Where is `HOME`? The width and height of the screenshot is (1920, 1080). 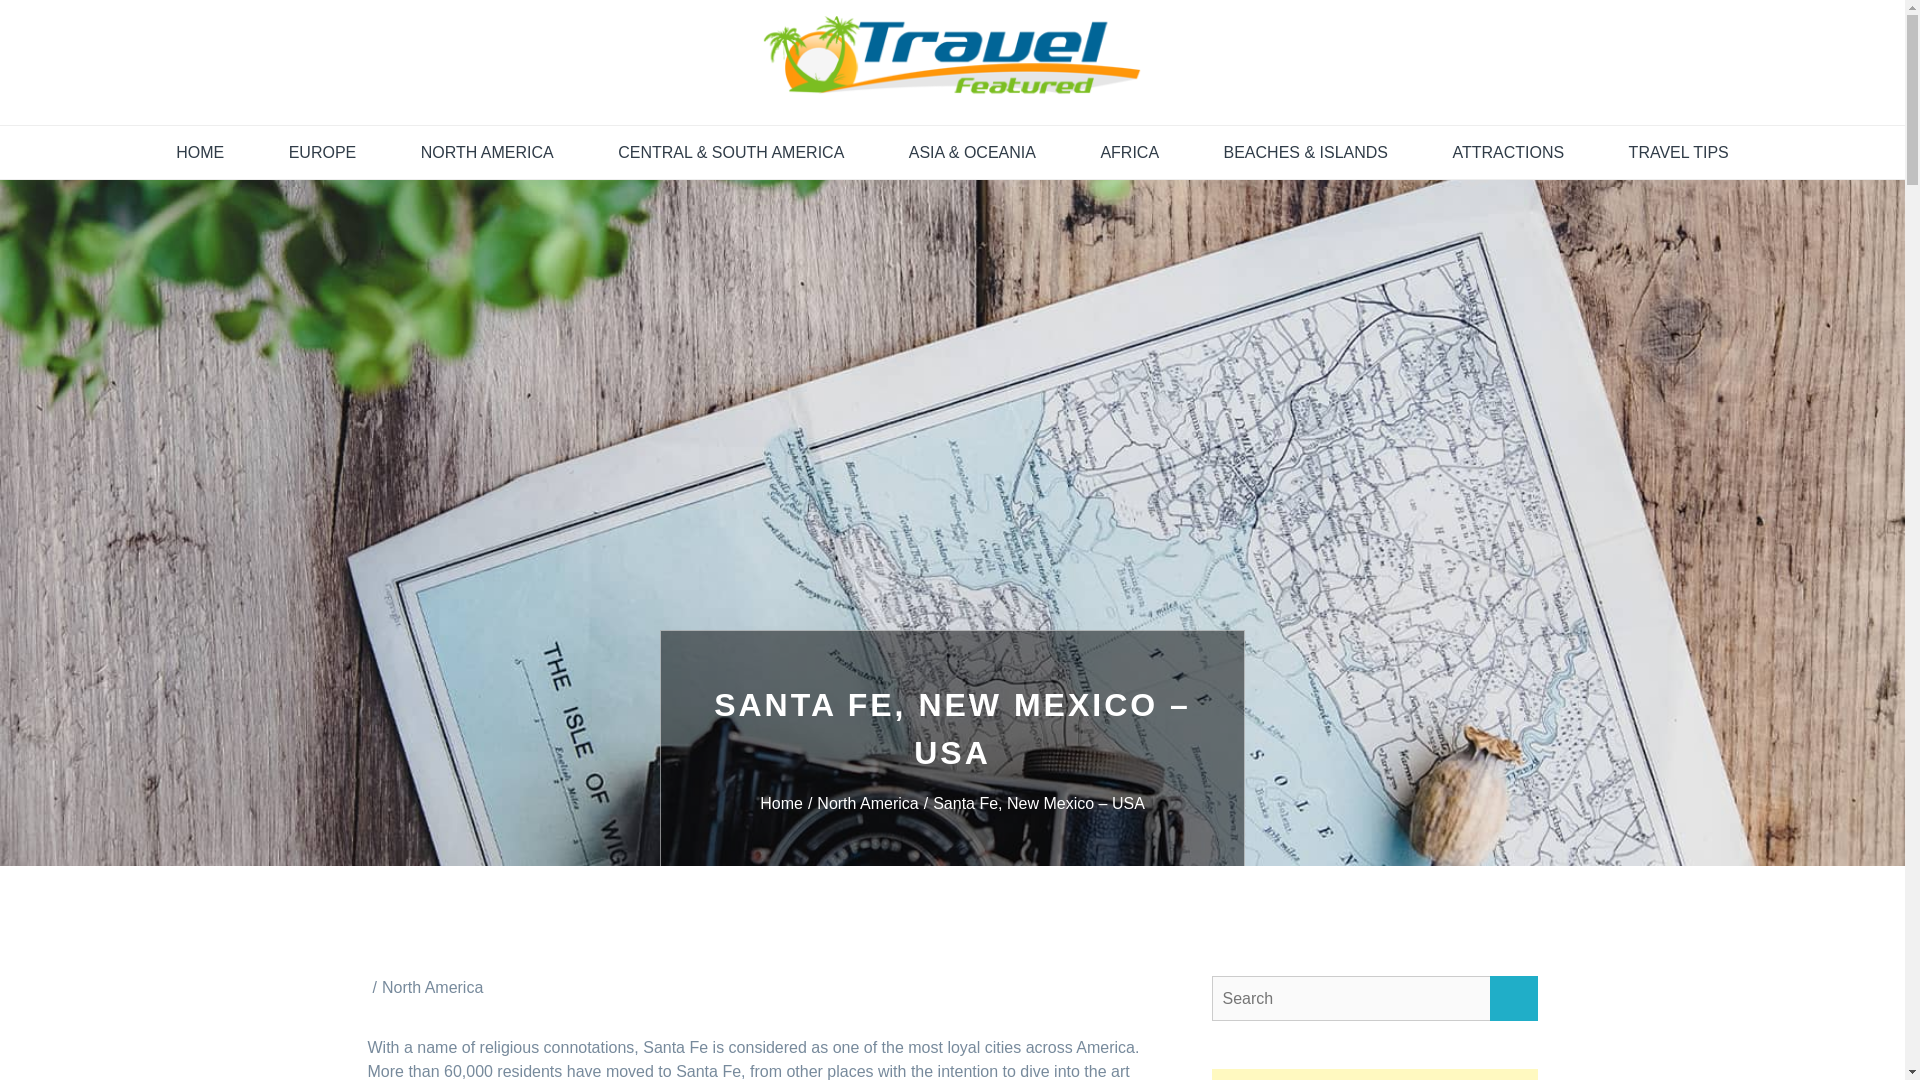
HOME is located at coordinates (199, 153).